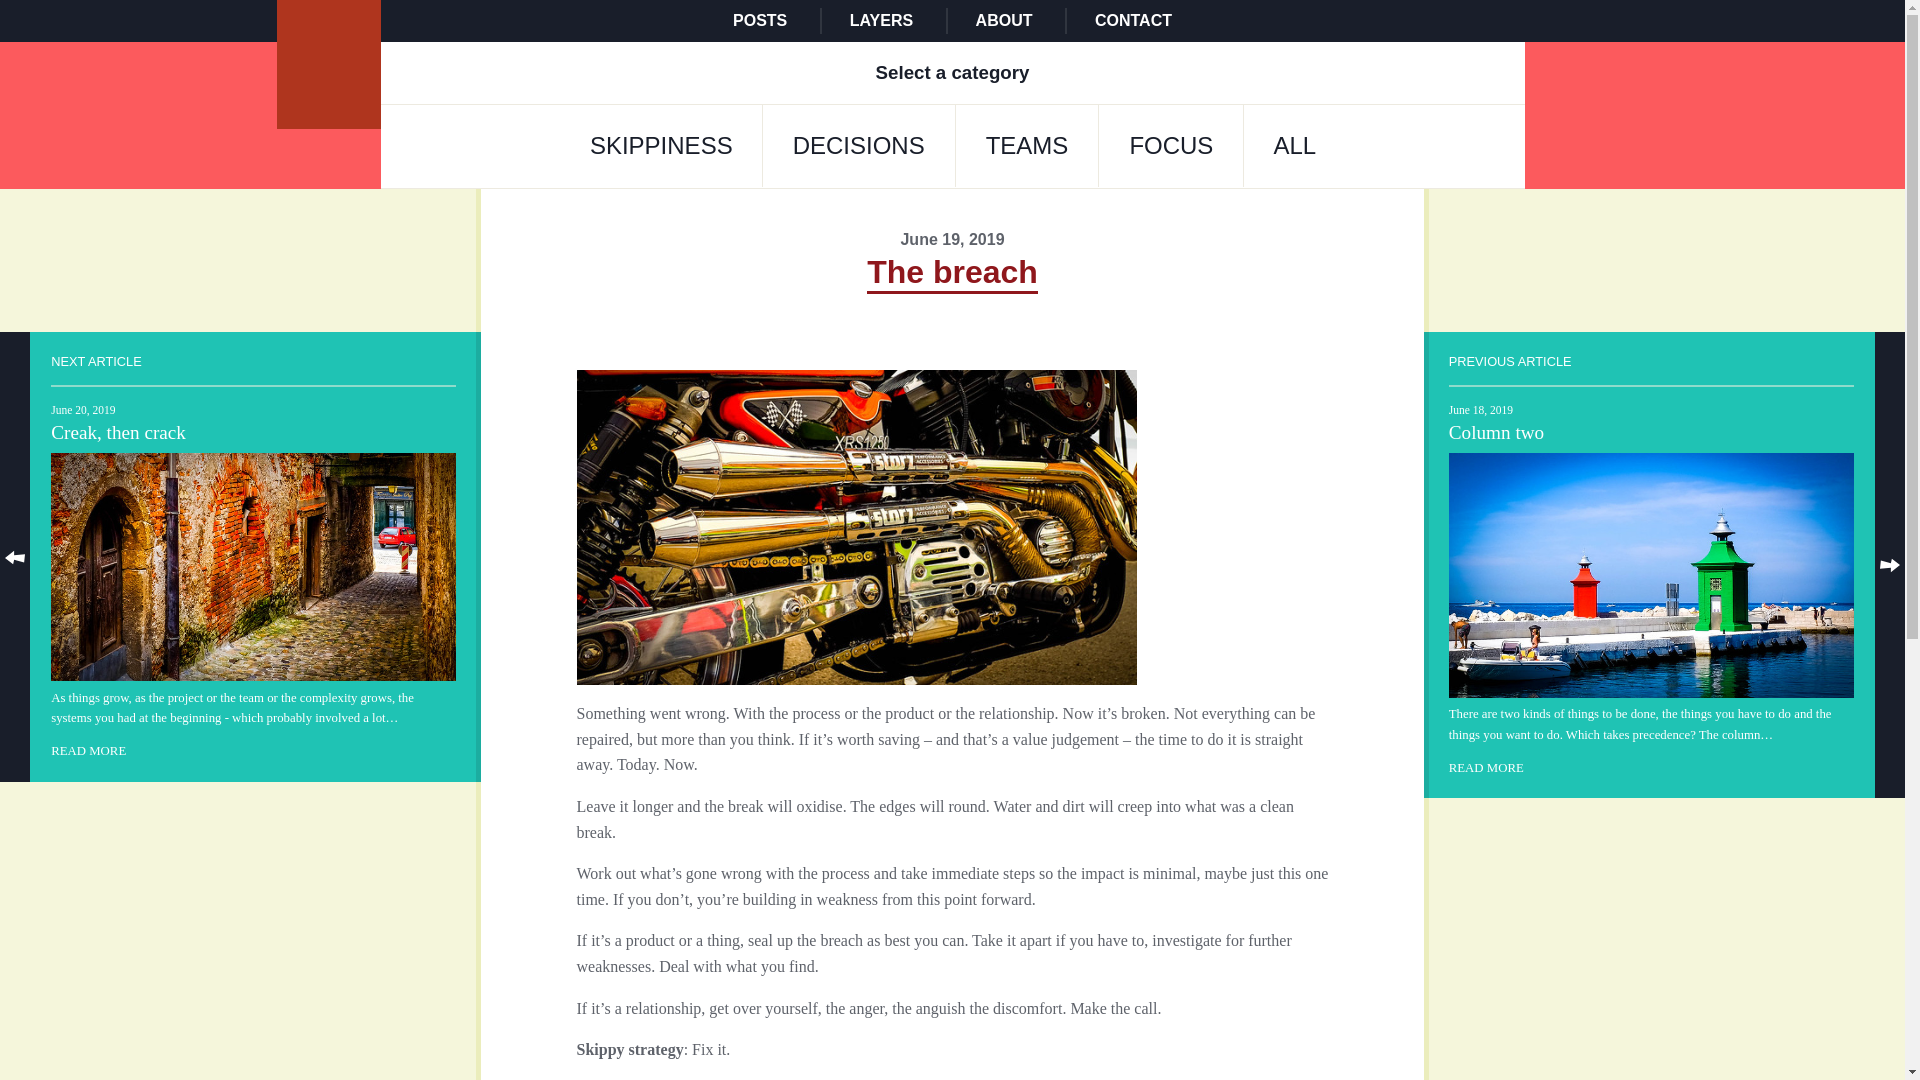 The image size is (1920, 1080). Describe the element at coordinates (1171, 145) in the screenshot. I see `FOCUS` at that location.